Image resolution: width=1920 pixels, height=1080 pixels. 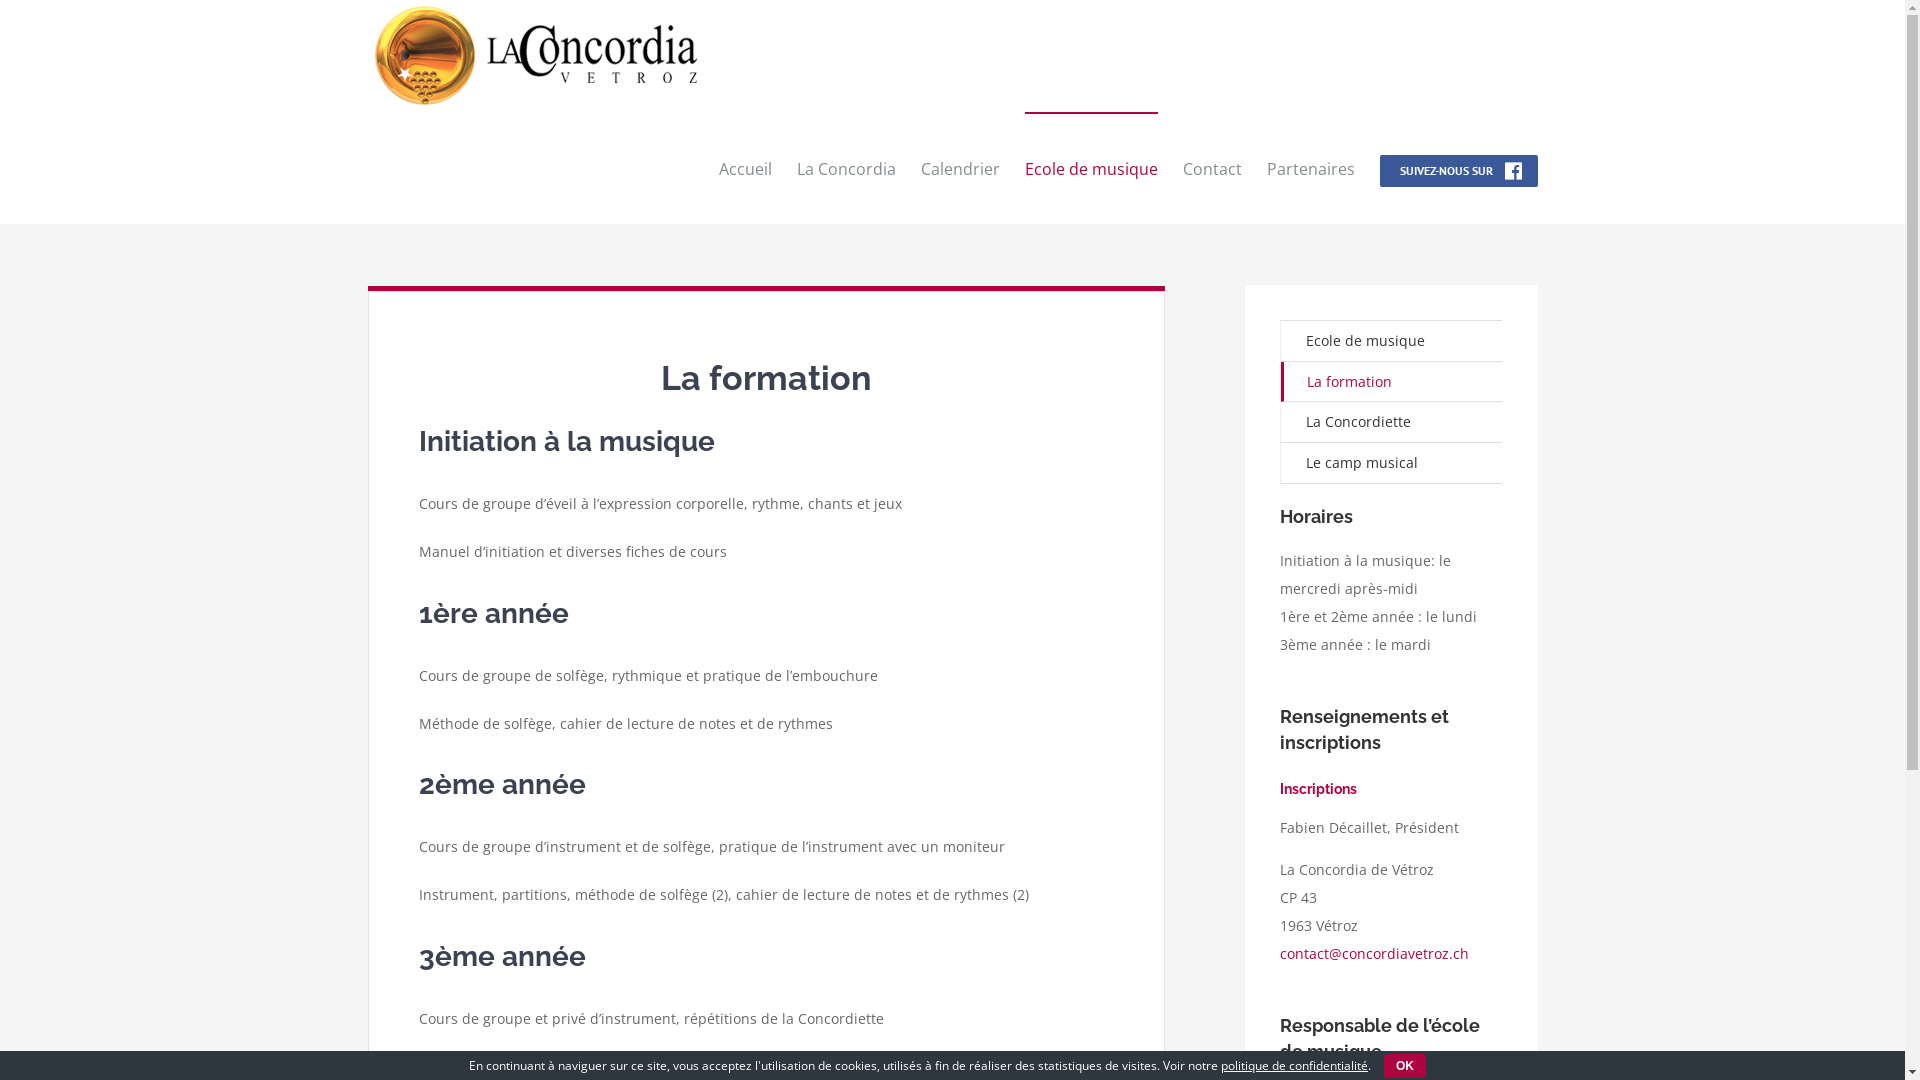 I want to click on Accueil, so click(x=744, y=168).